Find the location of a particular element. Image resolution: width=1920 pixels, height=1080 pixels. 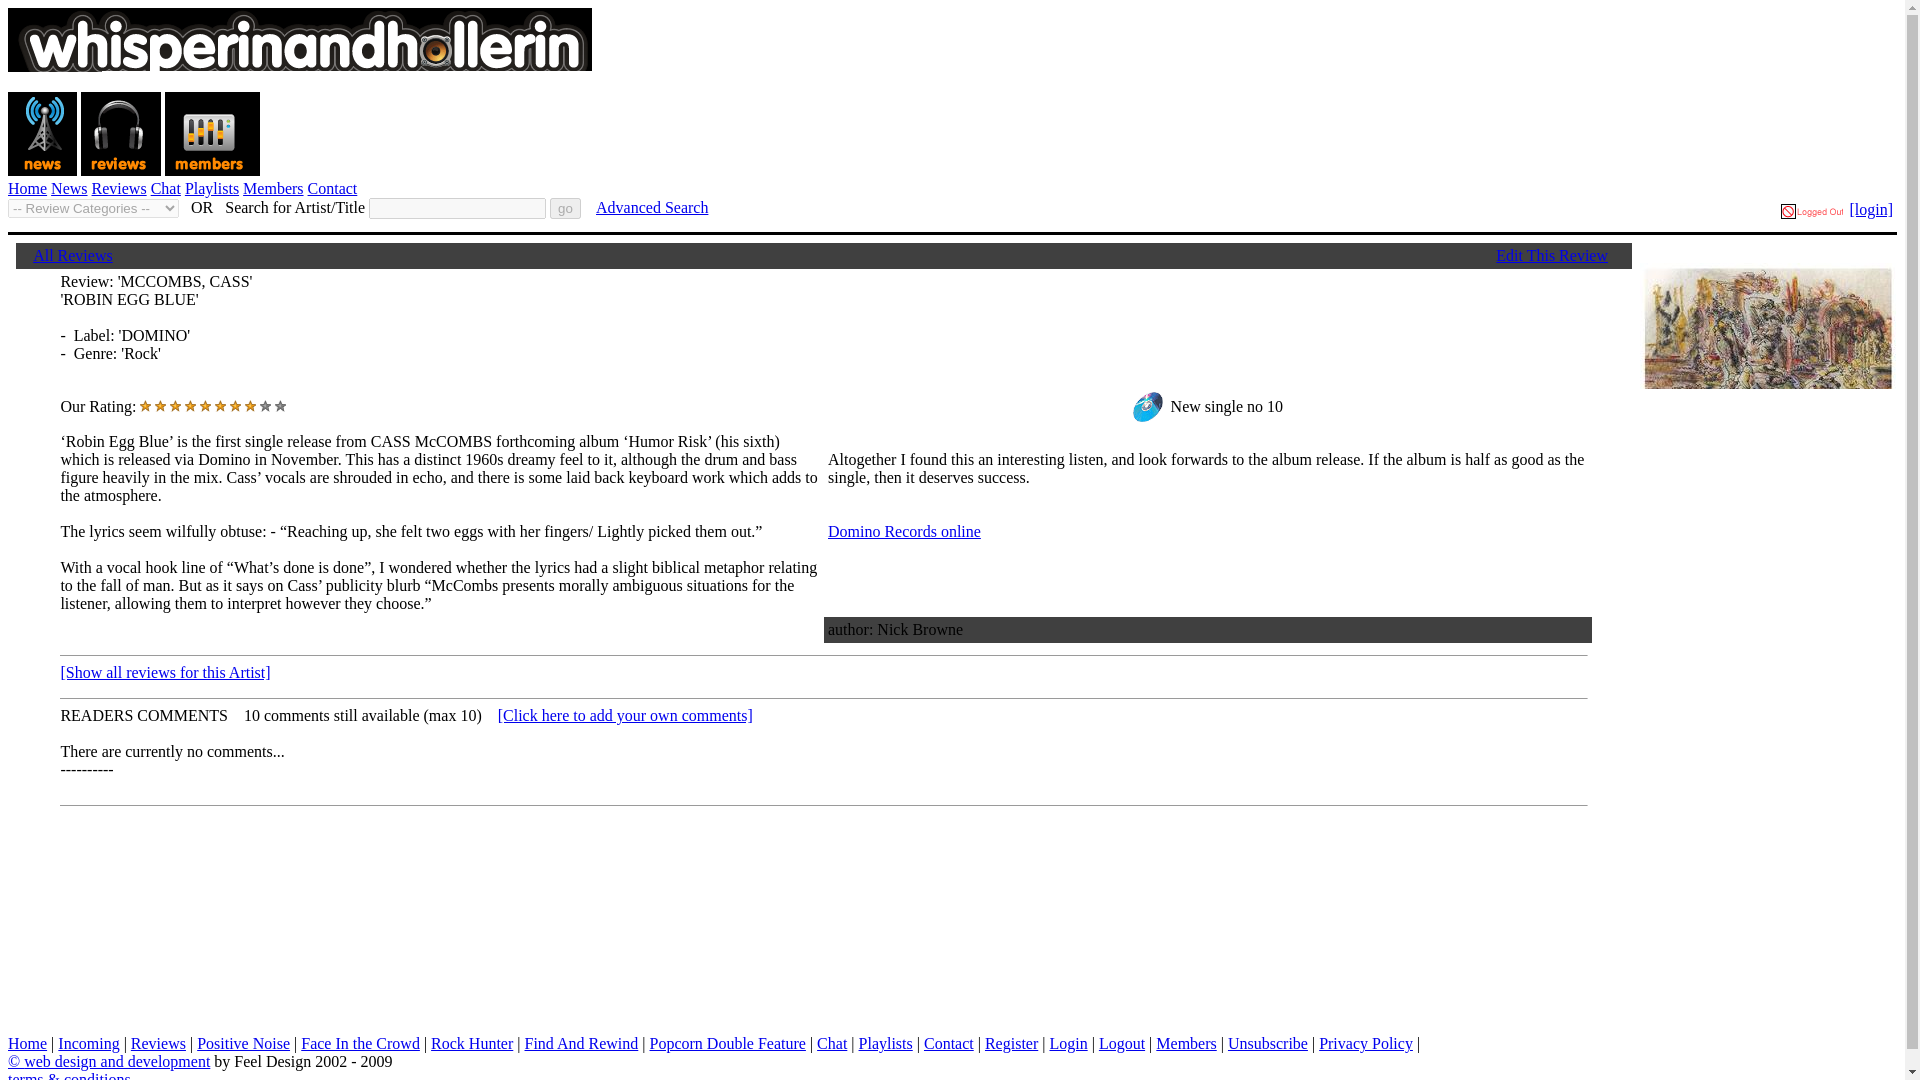

Domino Records online is located at coordinates (904, 531).